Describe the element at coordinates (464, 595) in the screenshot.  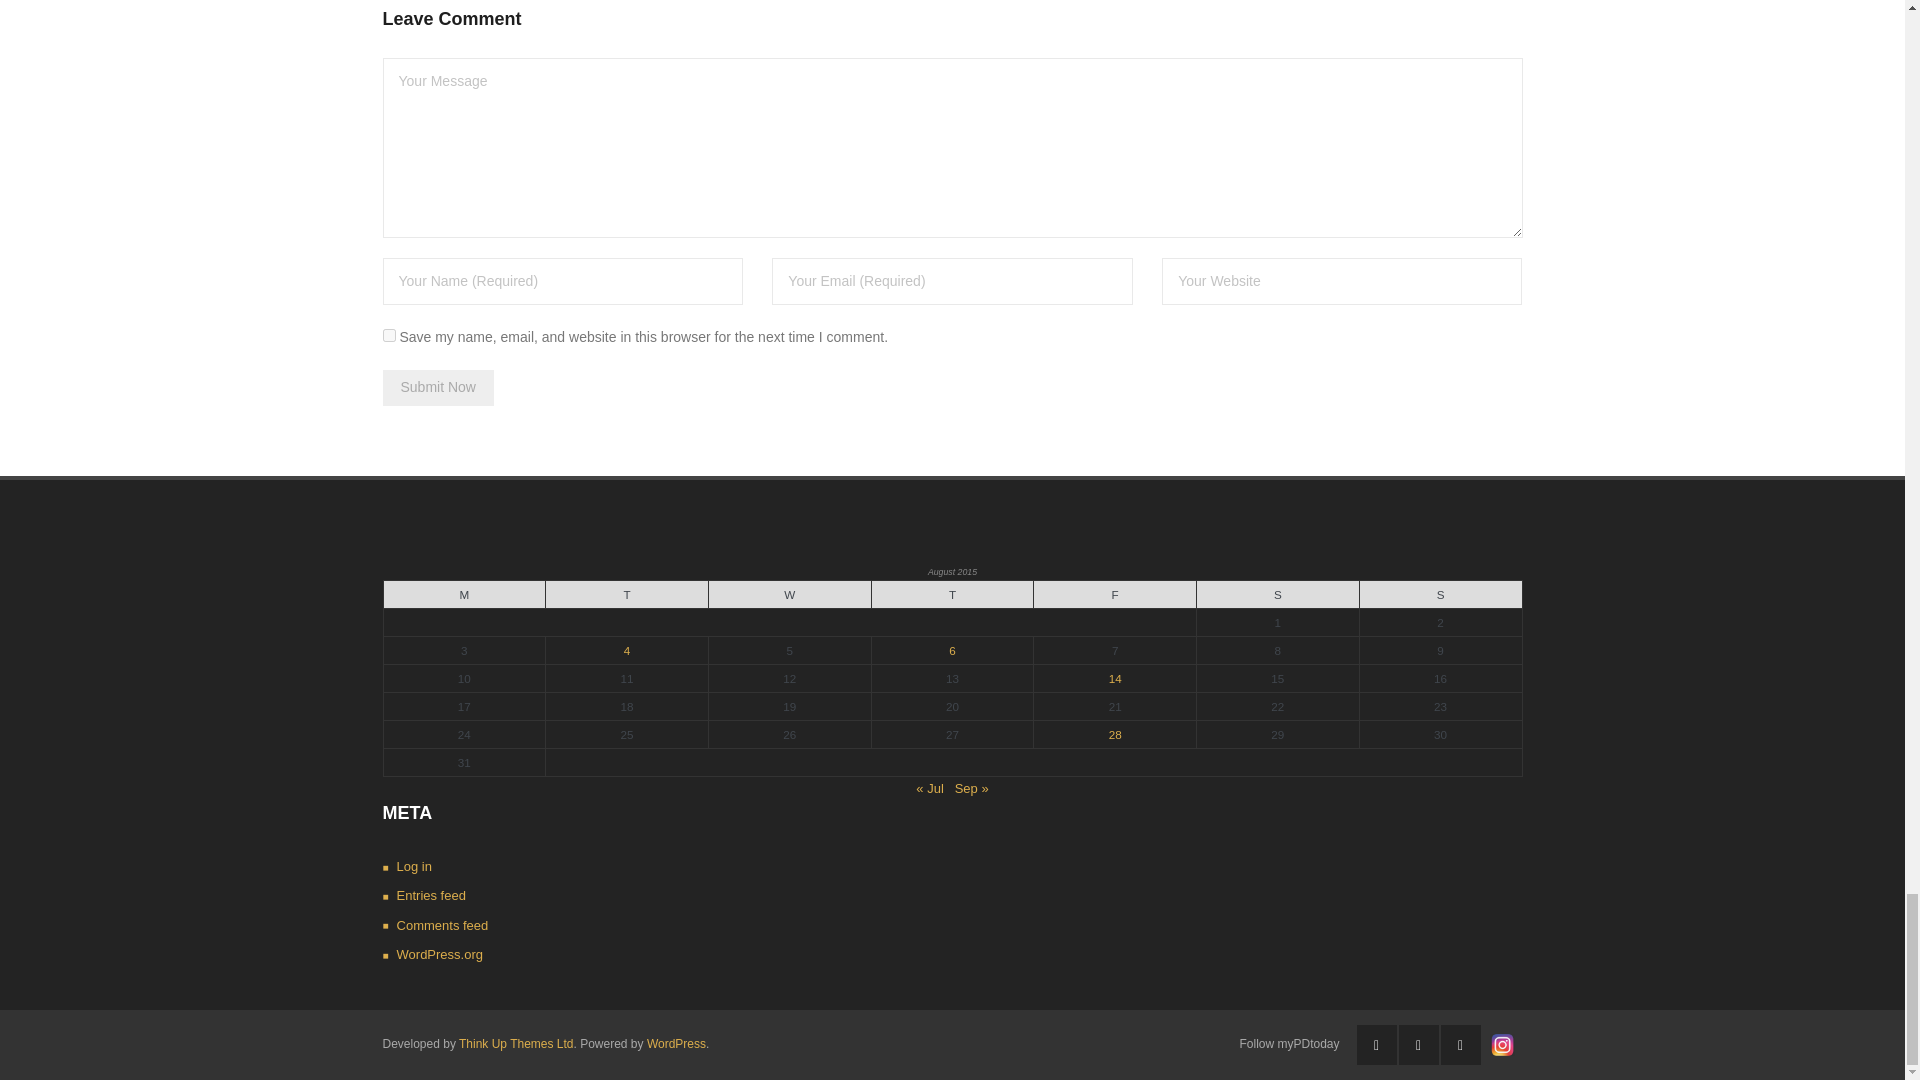
I see `Monday` at that location.